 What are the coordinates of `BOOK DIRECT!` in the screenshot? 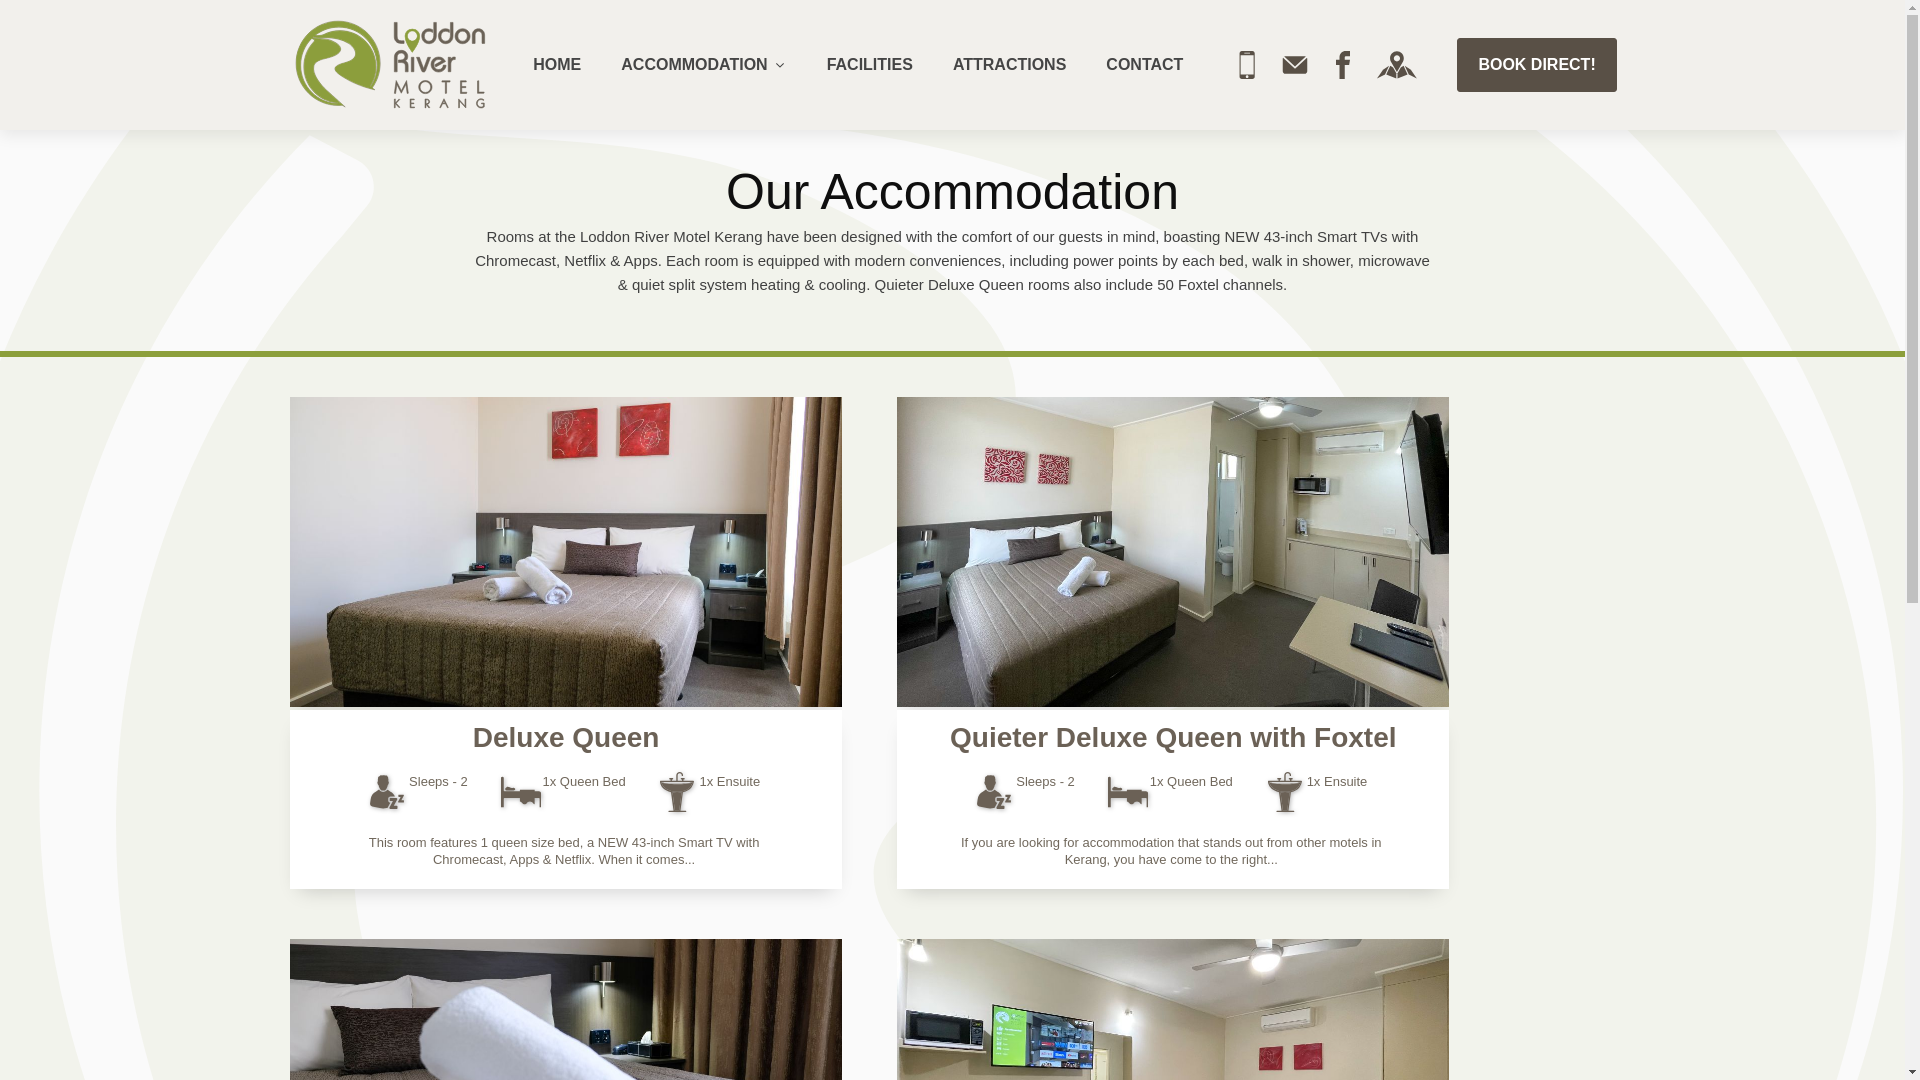 It's located at (1536, 65).